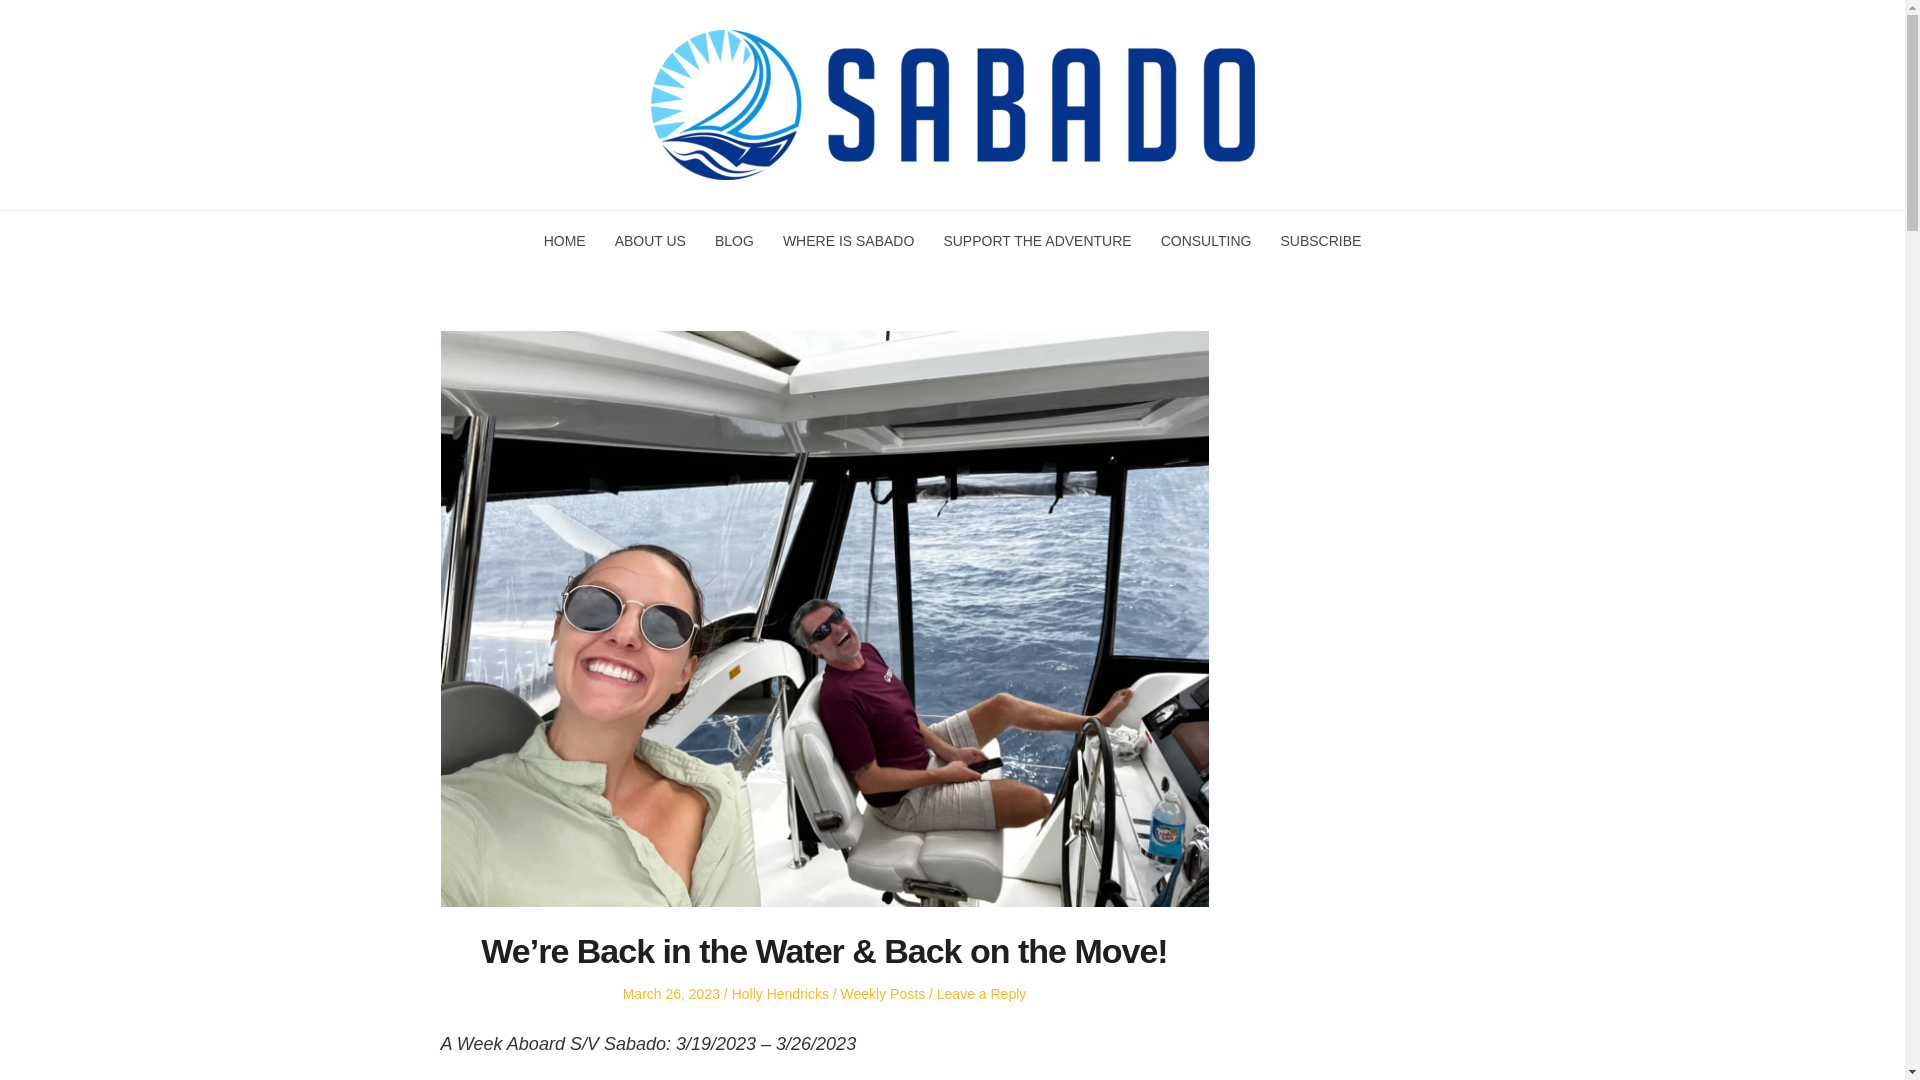 The width and height of the screenshot is (1920, 1080). What do you see at coordinates (734, 241) in the screenshot?
I see `BLOG` at bounding box center [734, 241].